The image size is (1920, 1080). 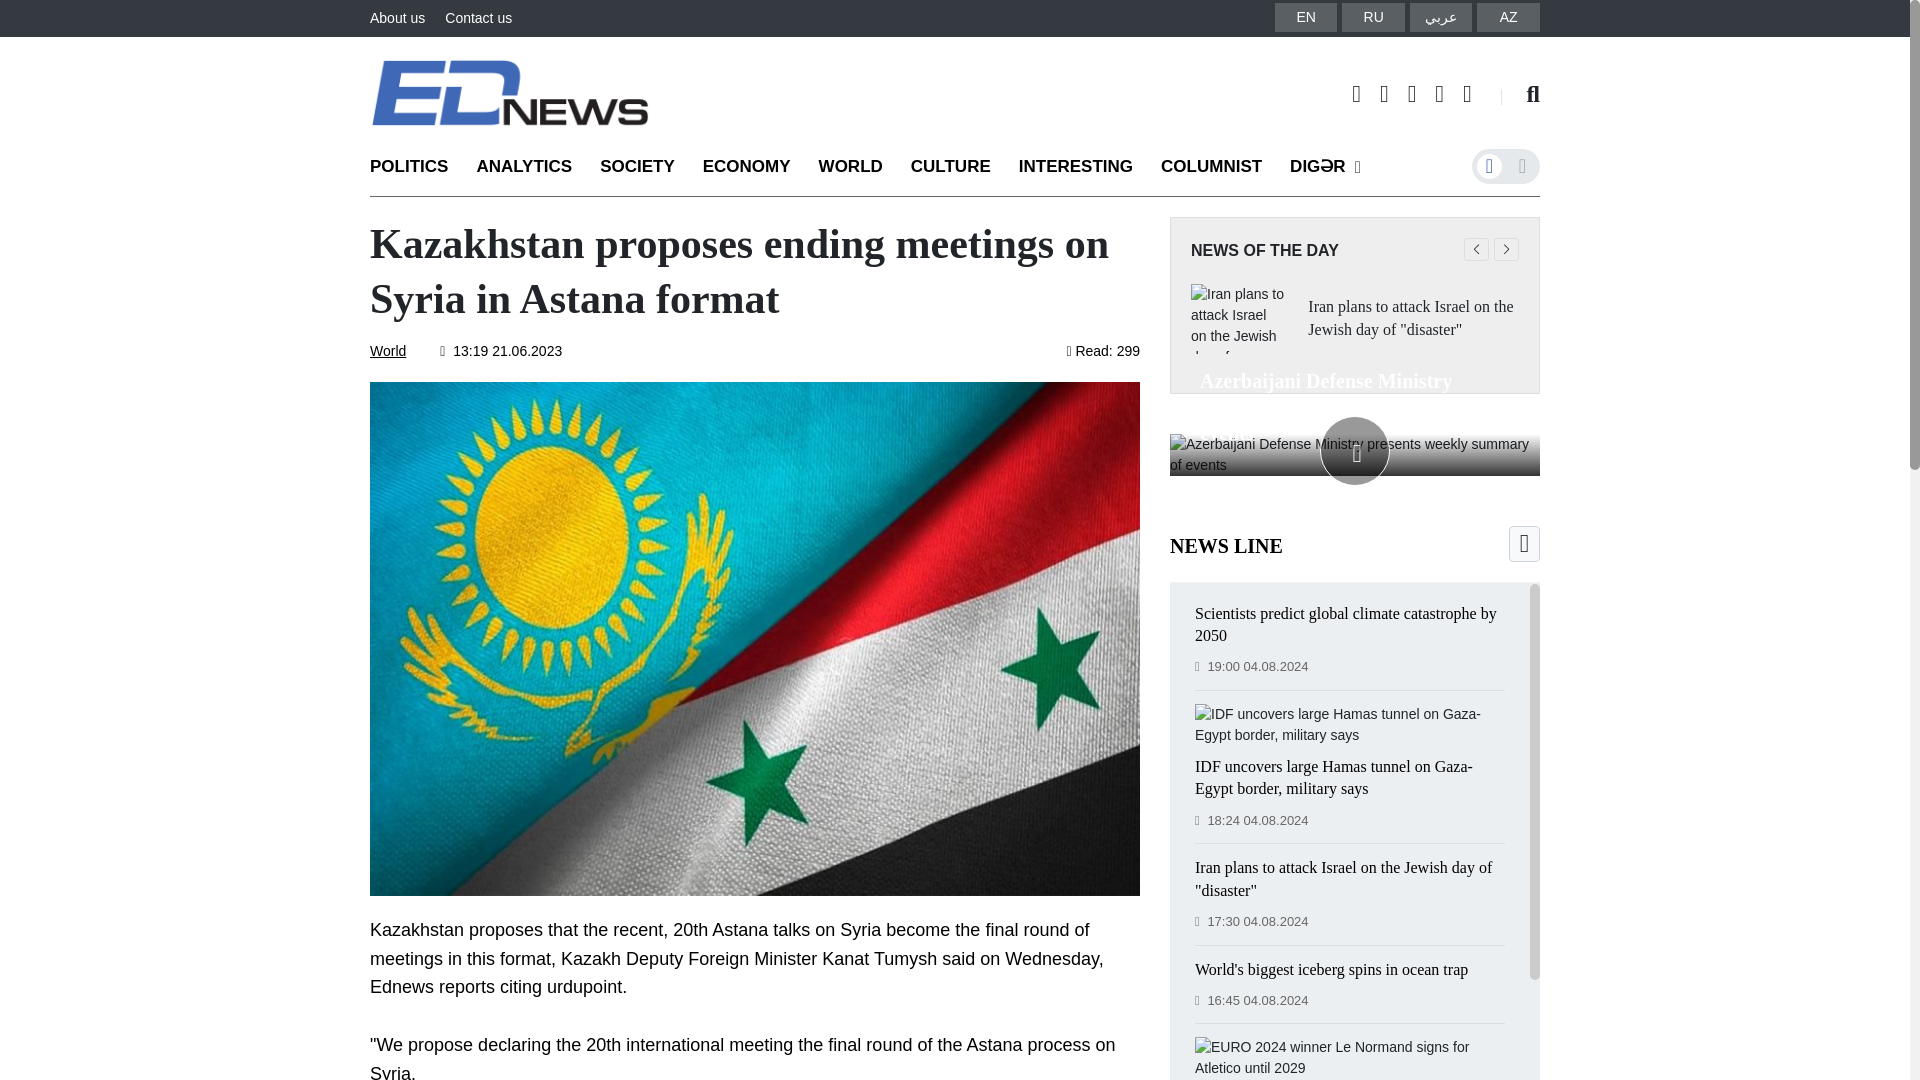 What do you see at coordinates (1374, 16) in the screenshot?
I see `RU` at bounding box center [1374, 16].